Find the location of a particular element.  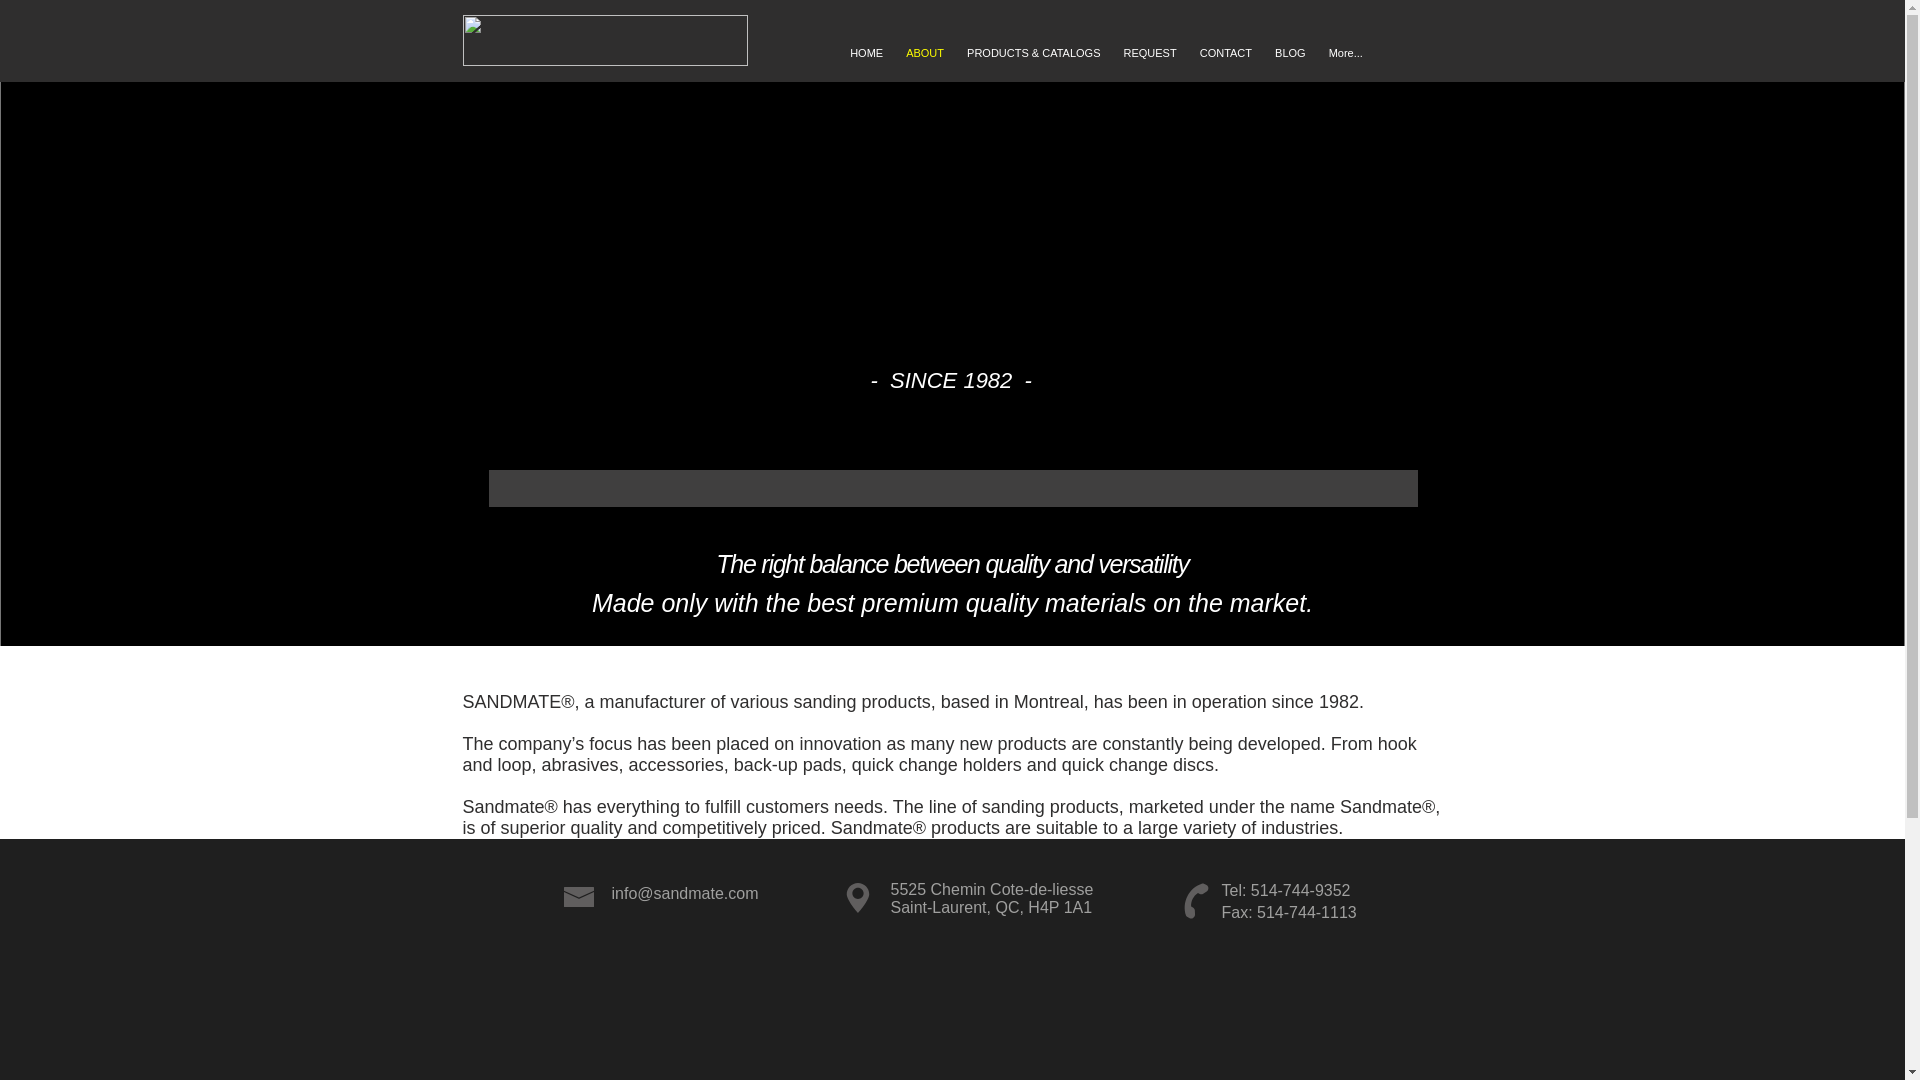

ABOUT is located at coordinates (924, 64).